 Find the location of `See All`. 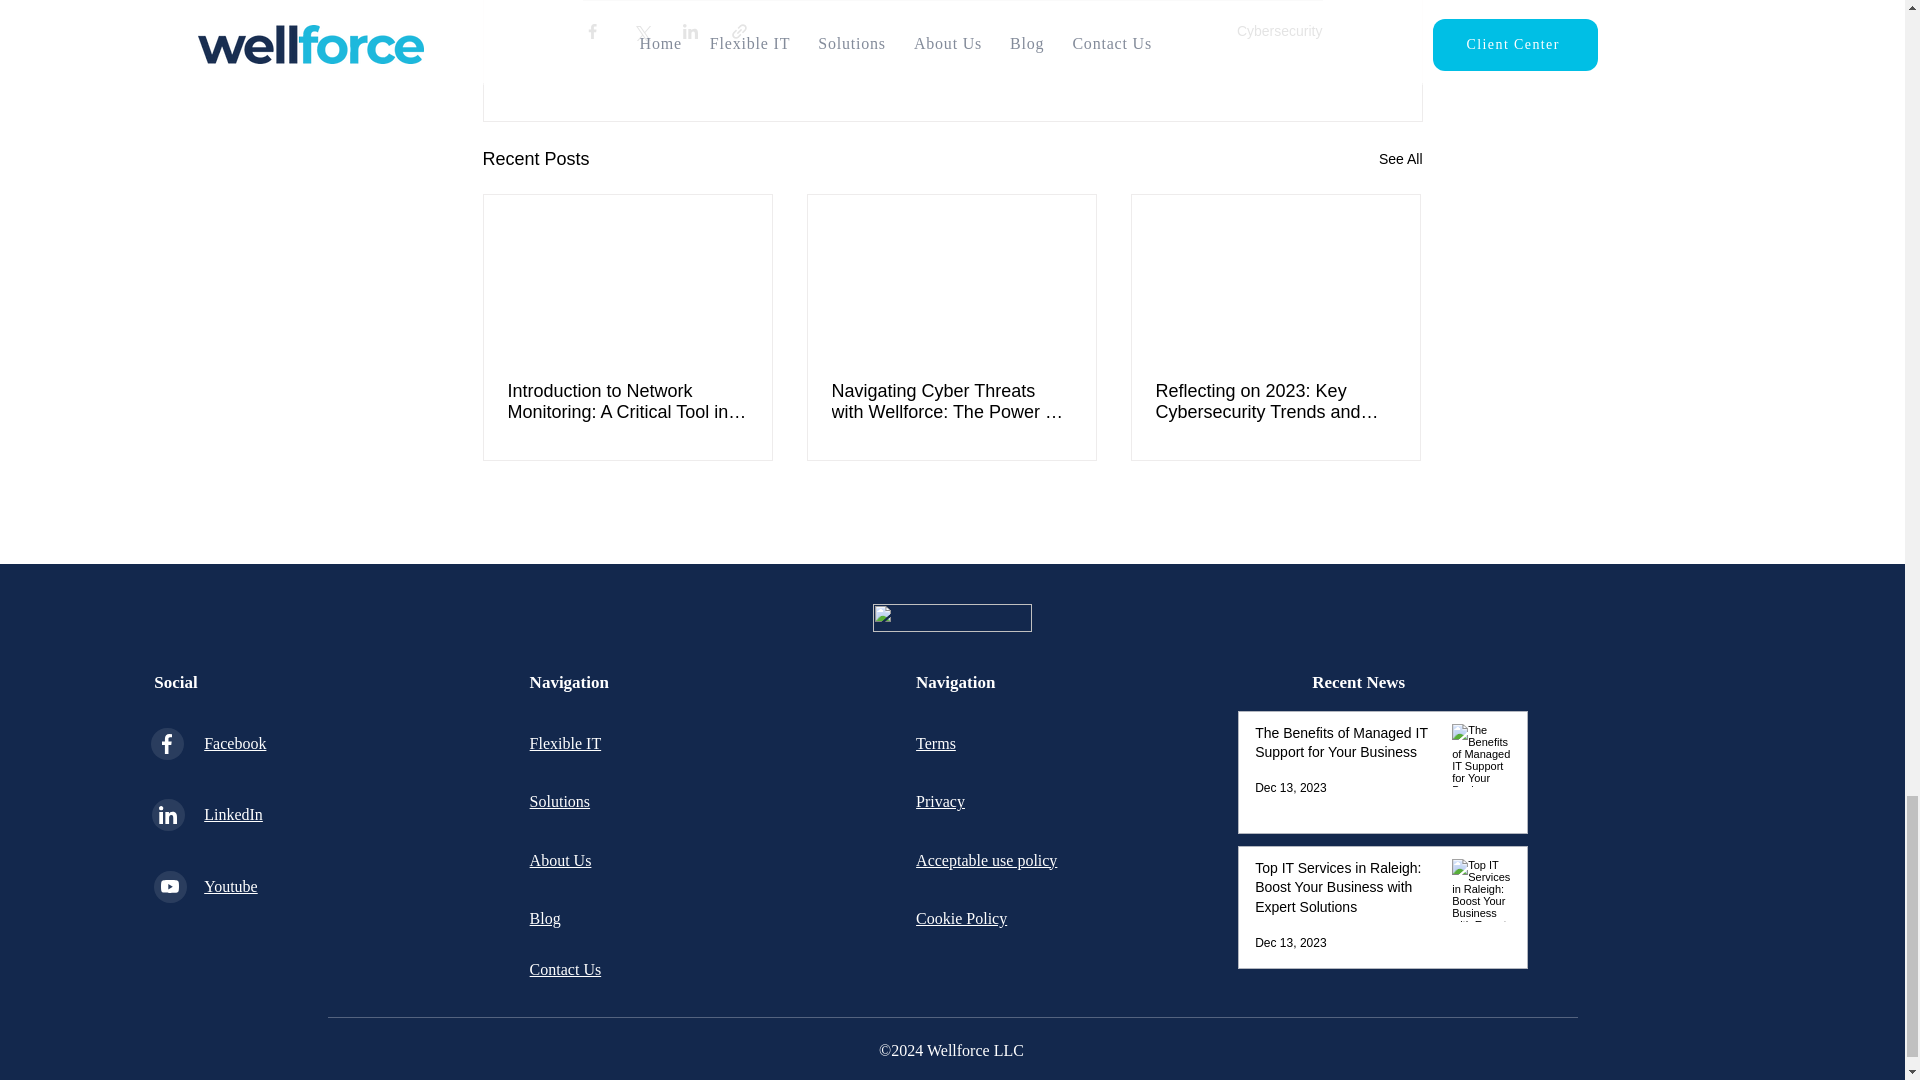

See All is located at coordinates (1400, 158).